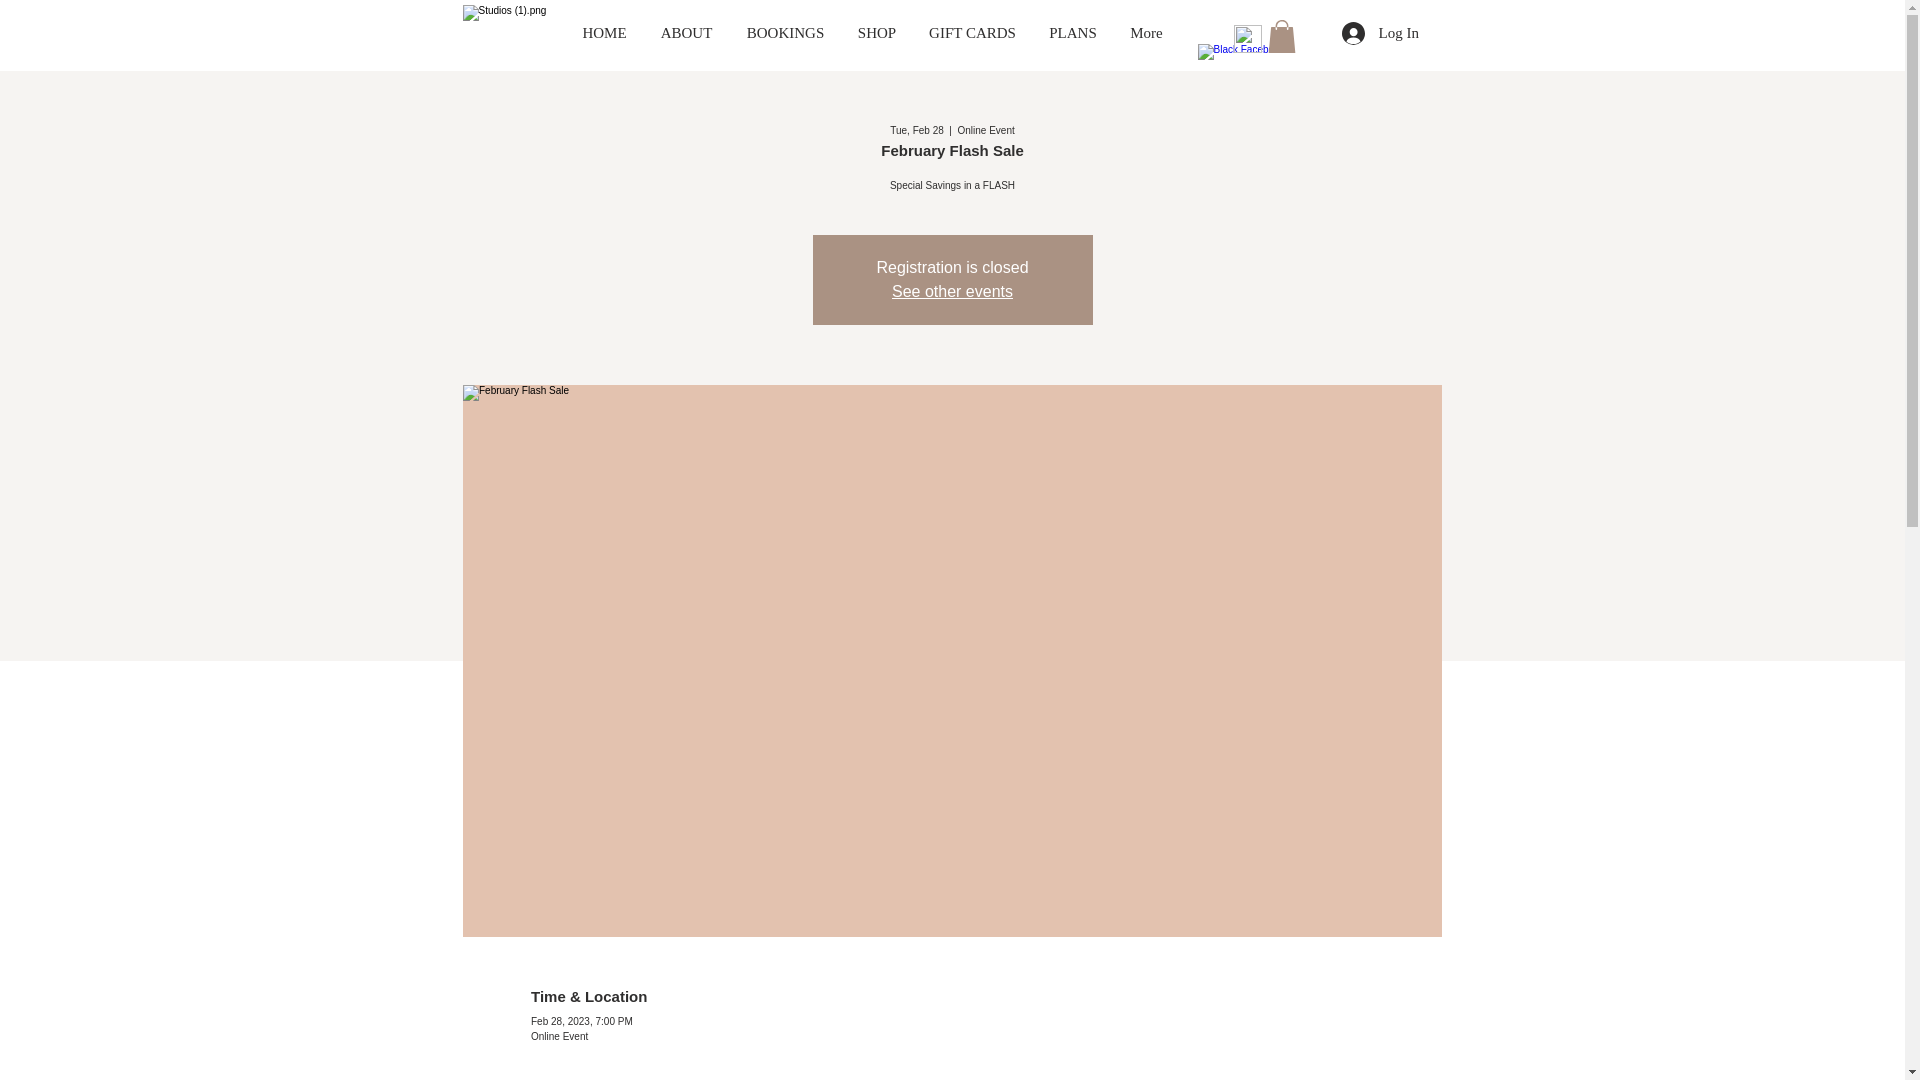 This screenshot has width=1920, height=1080. What do you see at coordinates (686, 32) in the screenshot?
I see `ABOUT` at bounding box center [686, 32].